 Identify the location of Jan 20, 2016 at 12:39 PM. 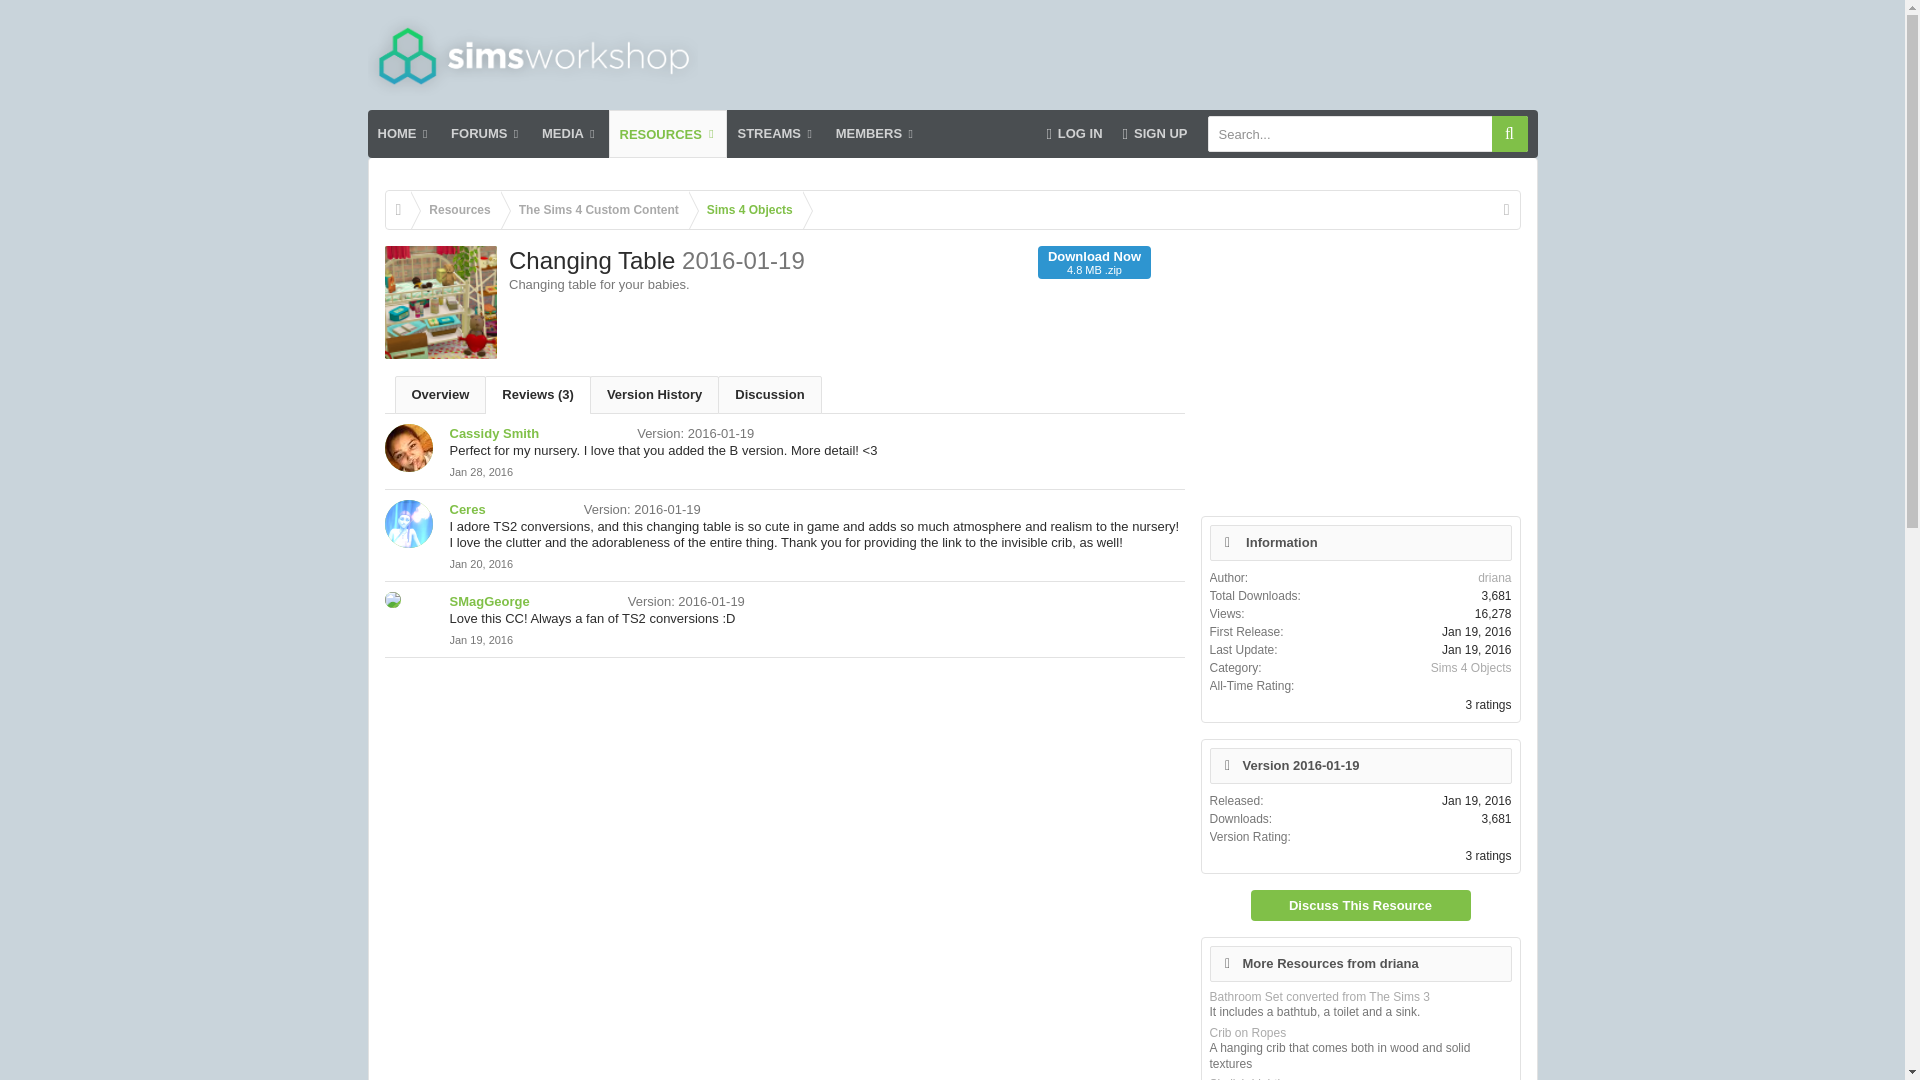
(482, 564).